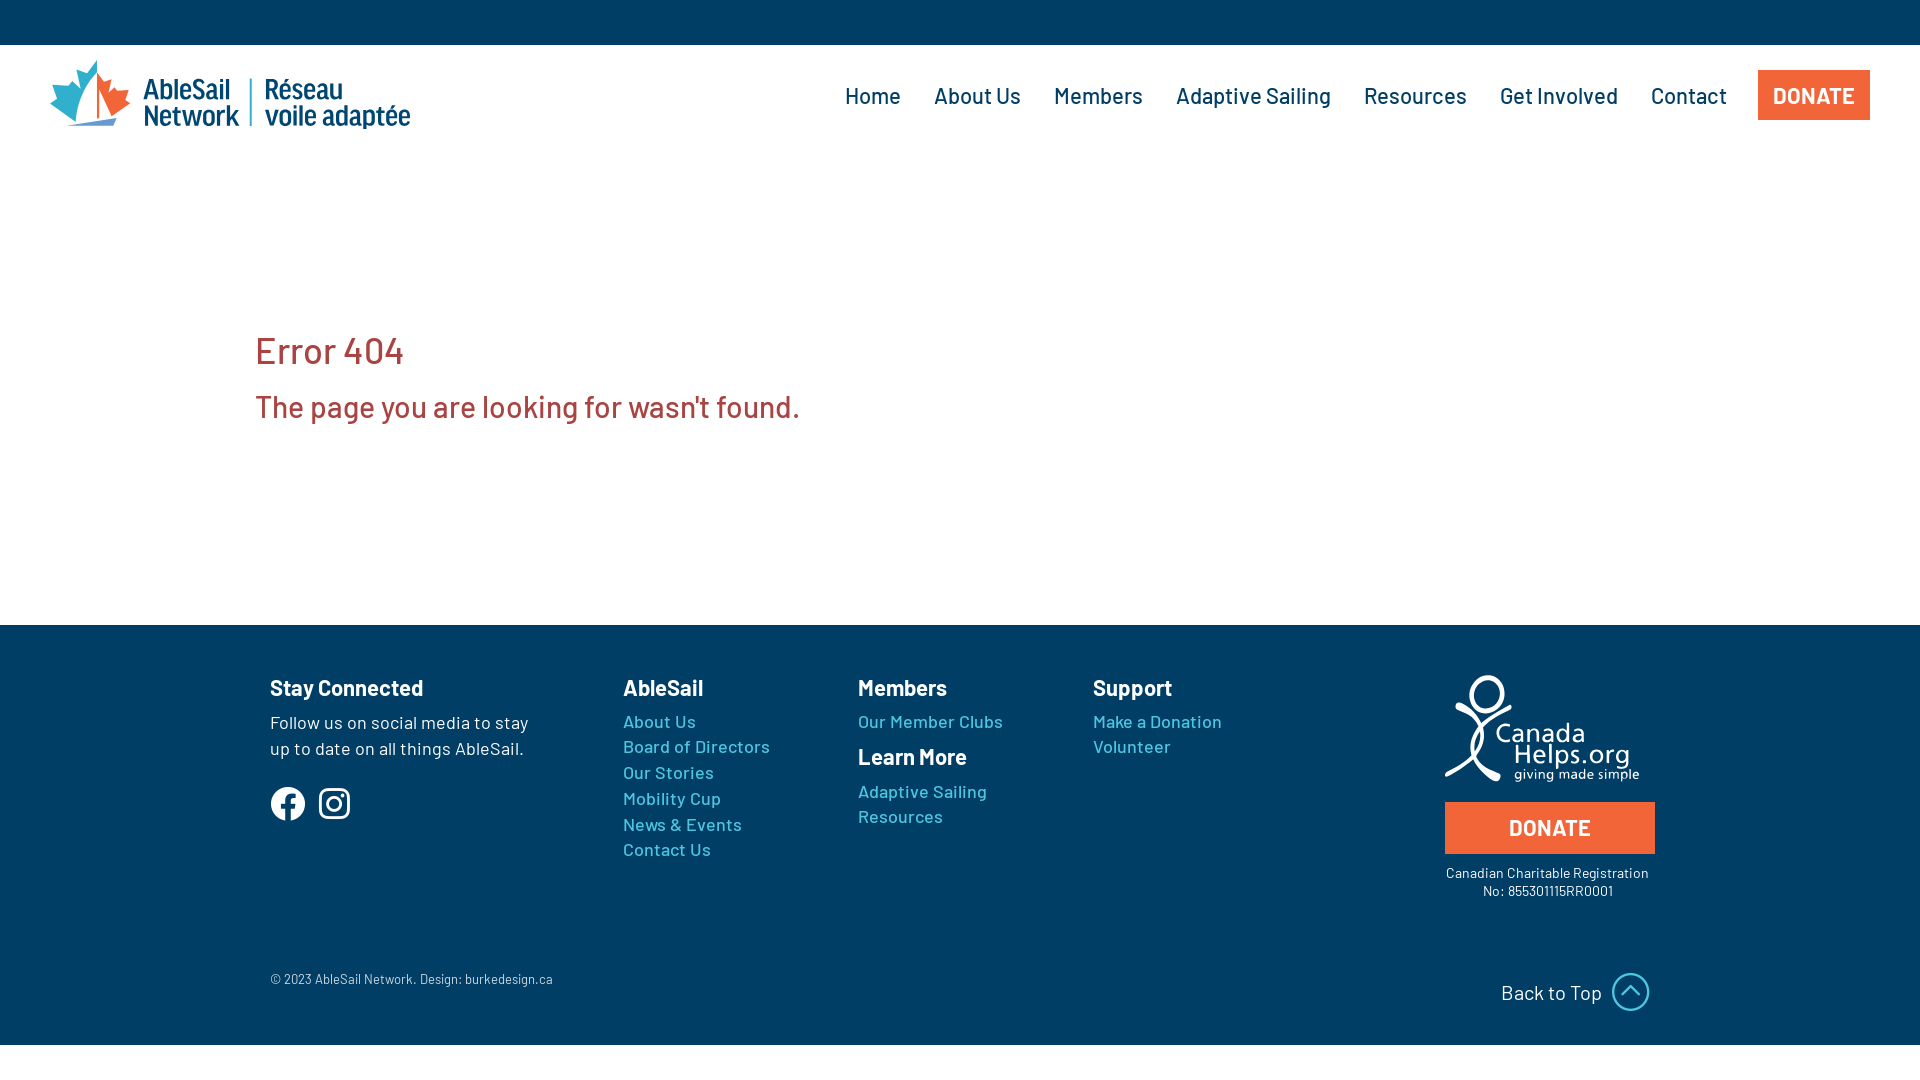 The width and height of the screenshot is (1920, 1080). What do you see at coordinates (1098, 95) in the screenshot?
I see `Members` at bounding box center [1098, 95].